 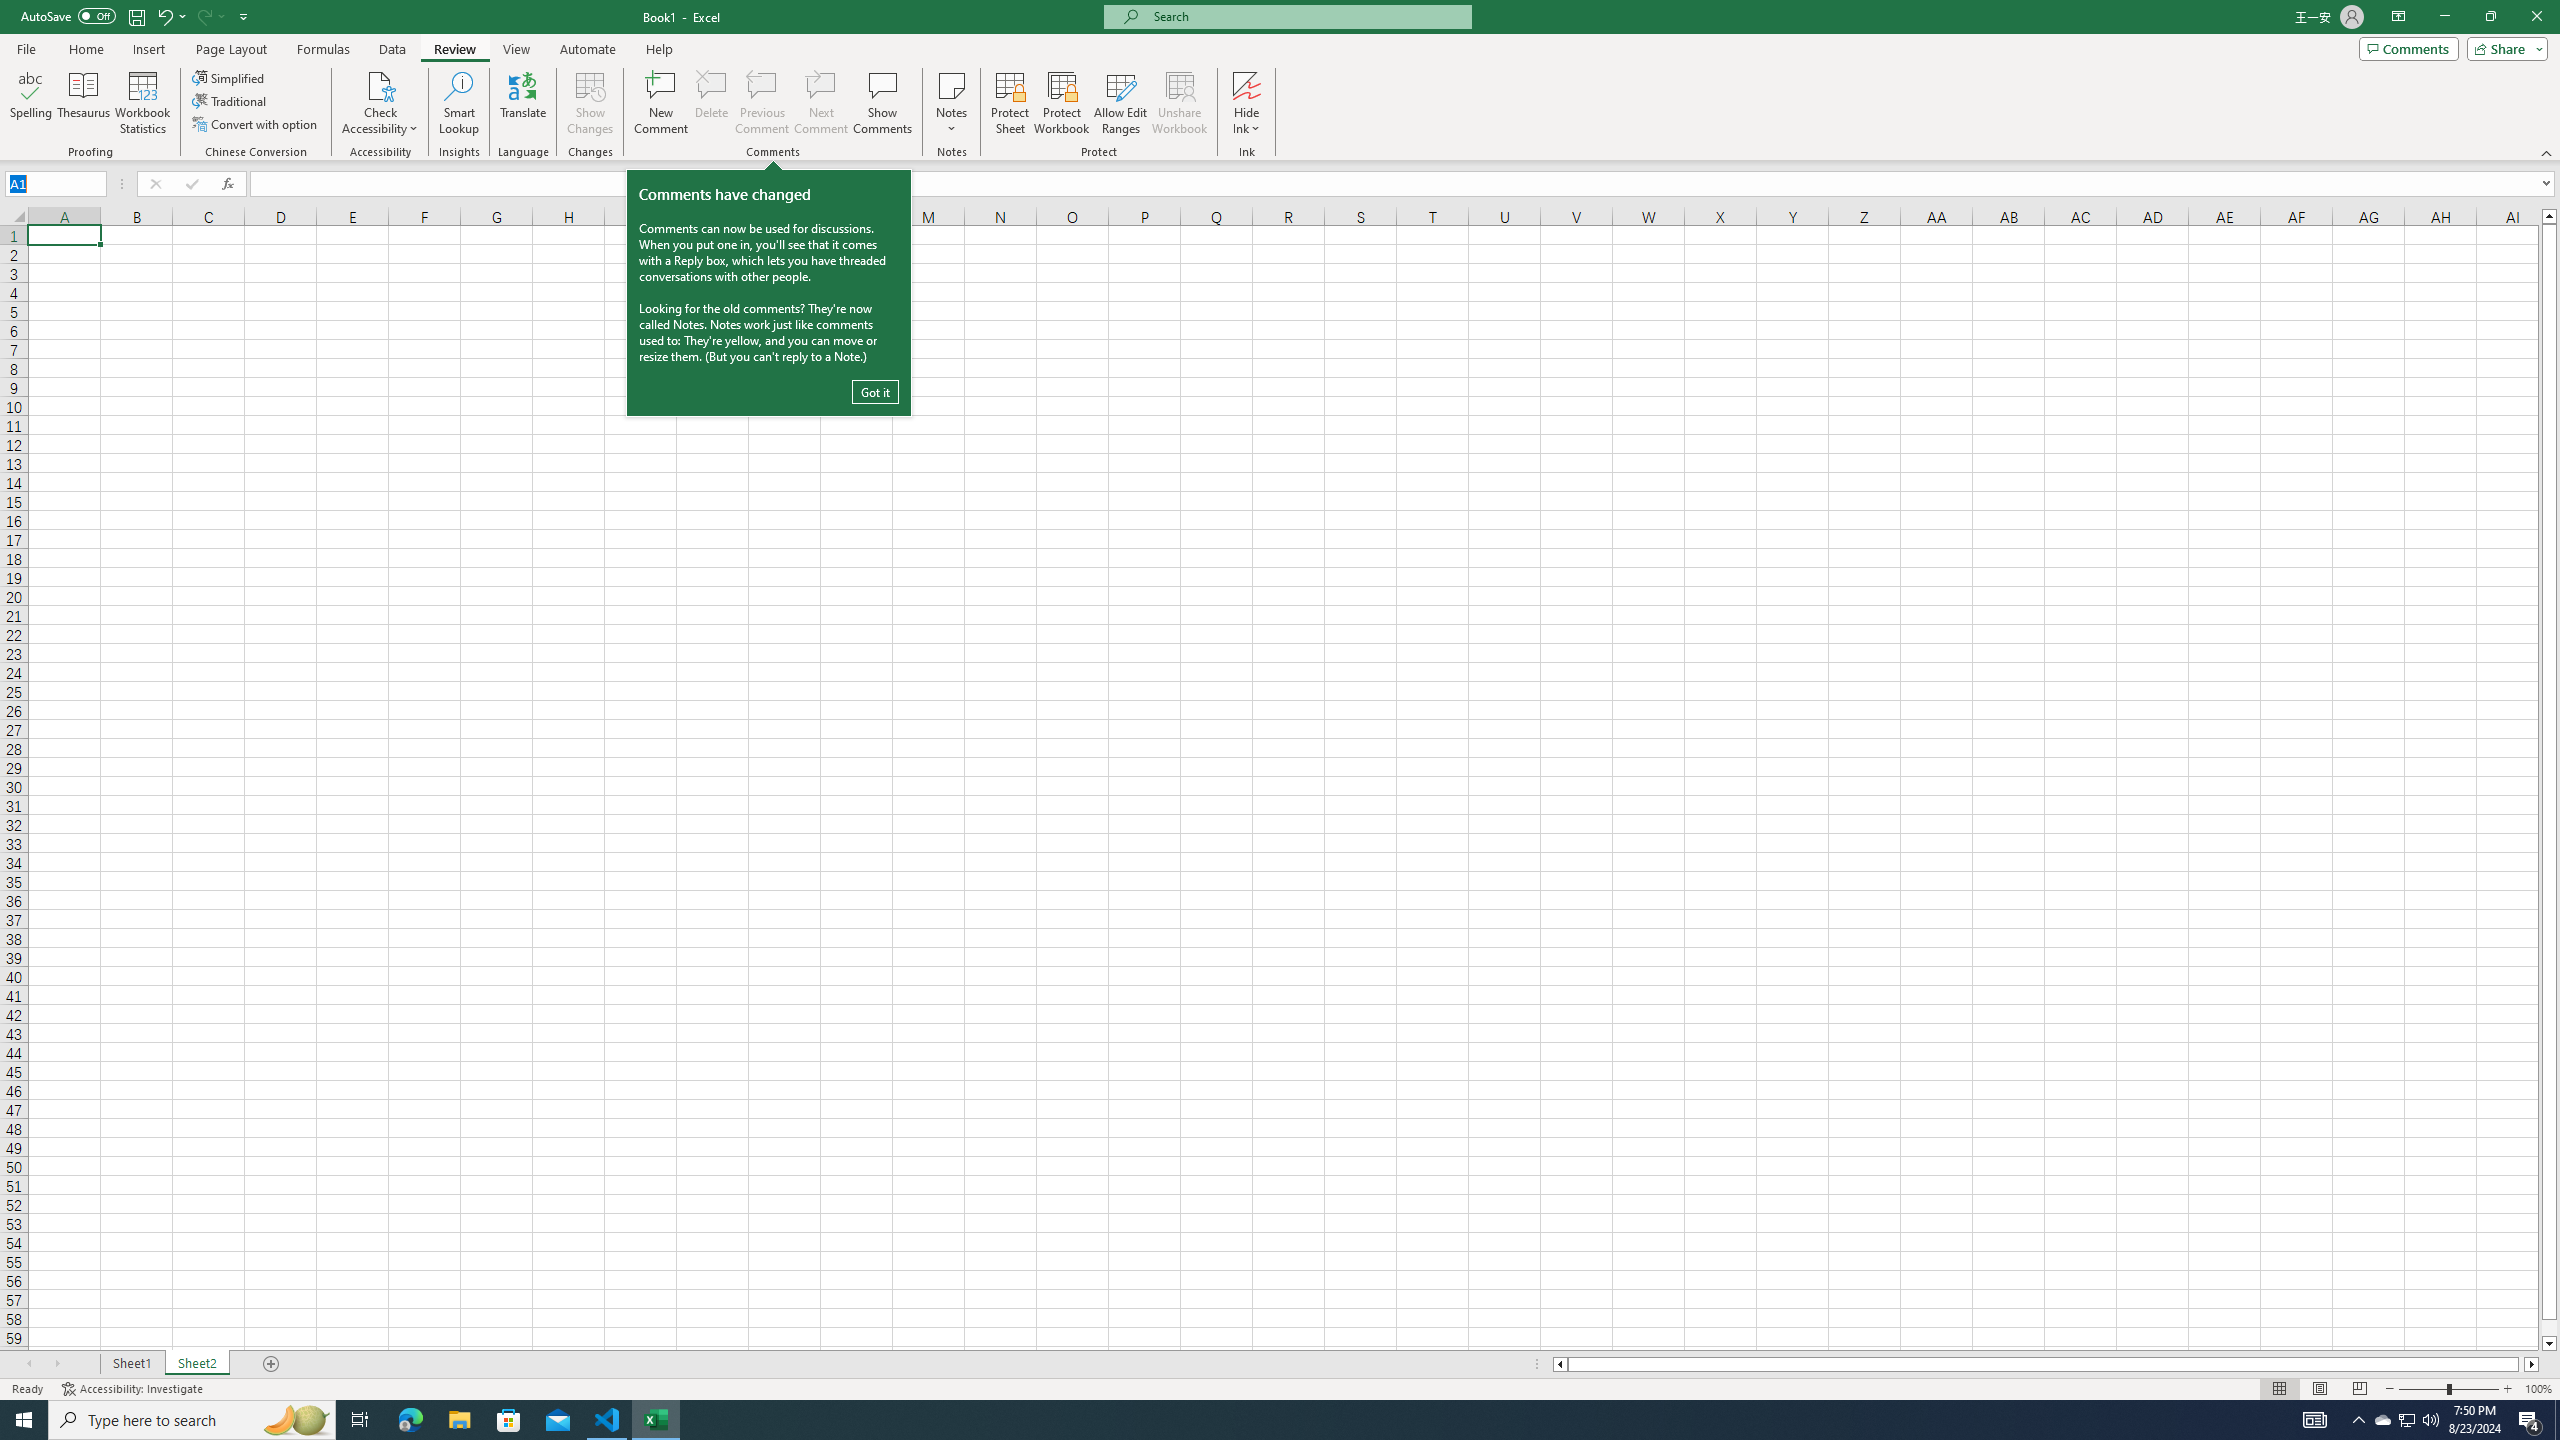 What do you see at coordinates (1280, 80) in the screenshot?
I see `Class: MsoCommandBar` at bounding box center [1280, 80].